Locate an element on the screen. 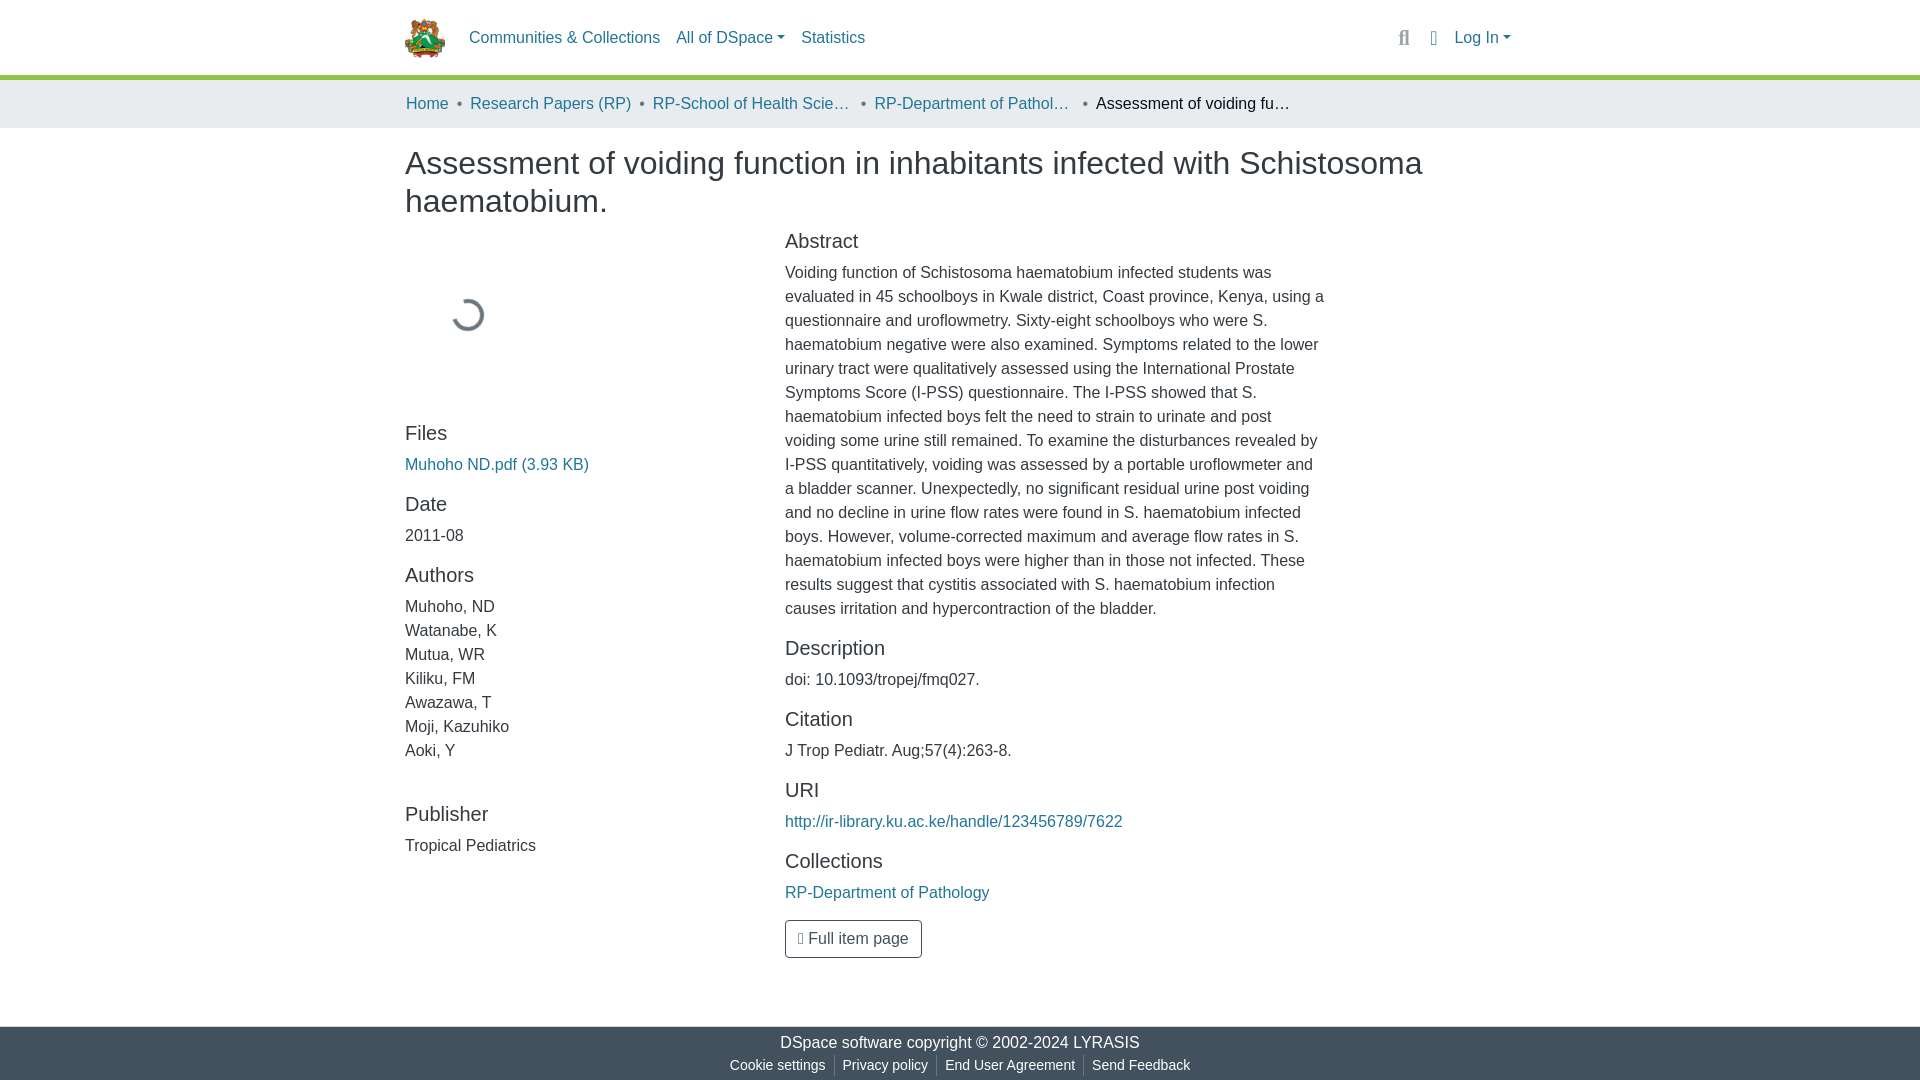 The width and height of the screenshot is (1920, 1080). RP-Department of Pathology is located at coordinates (973, 103).